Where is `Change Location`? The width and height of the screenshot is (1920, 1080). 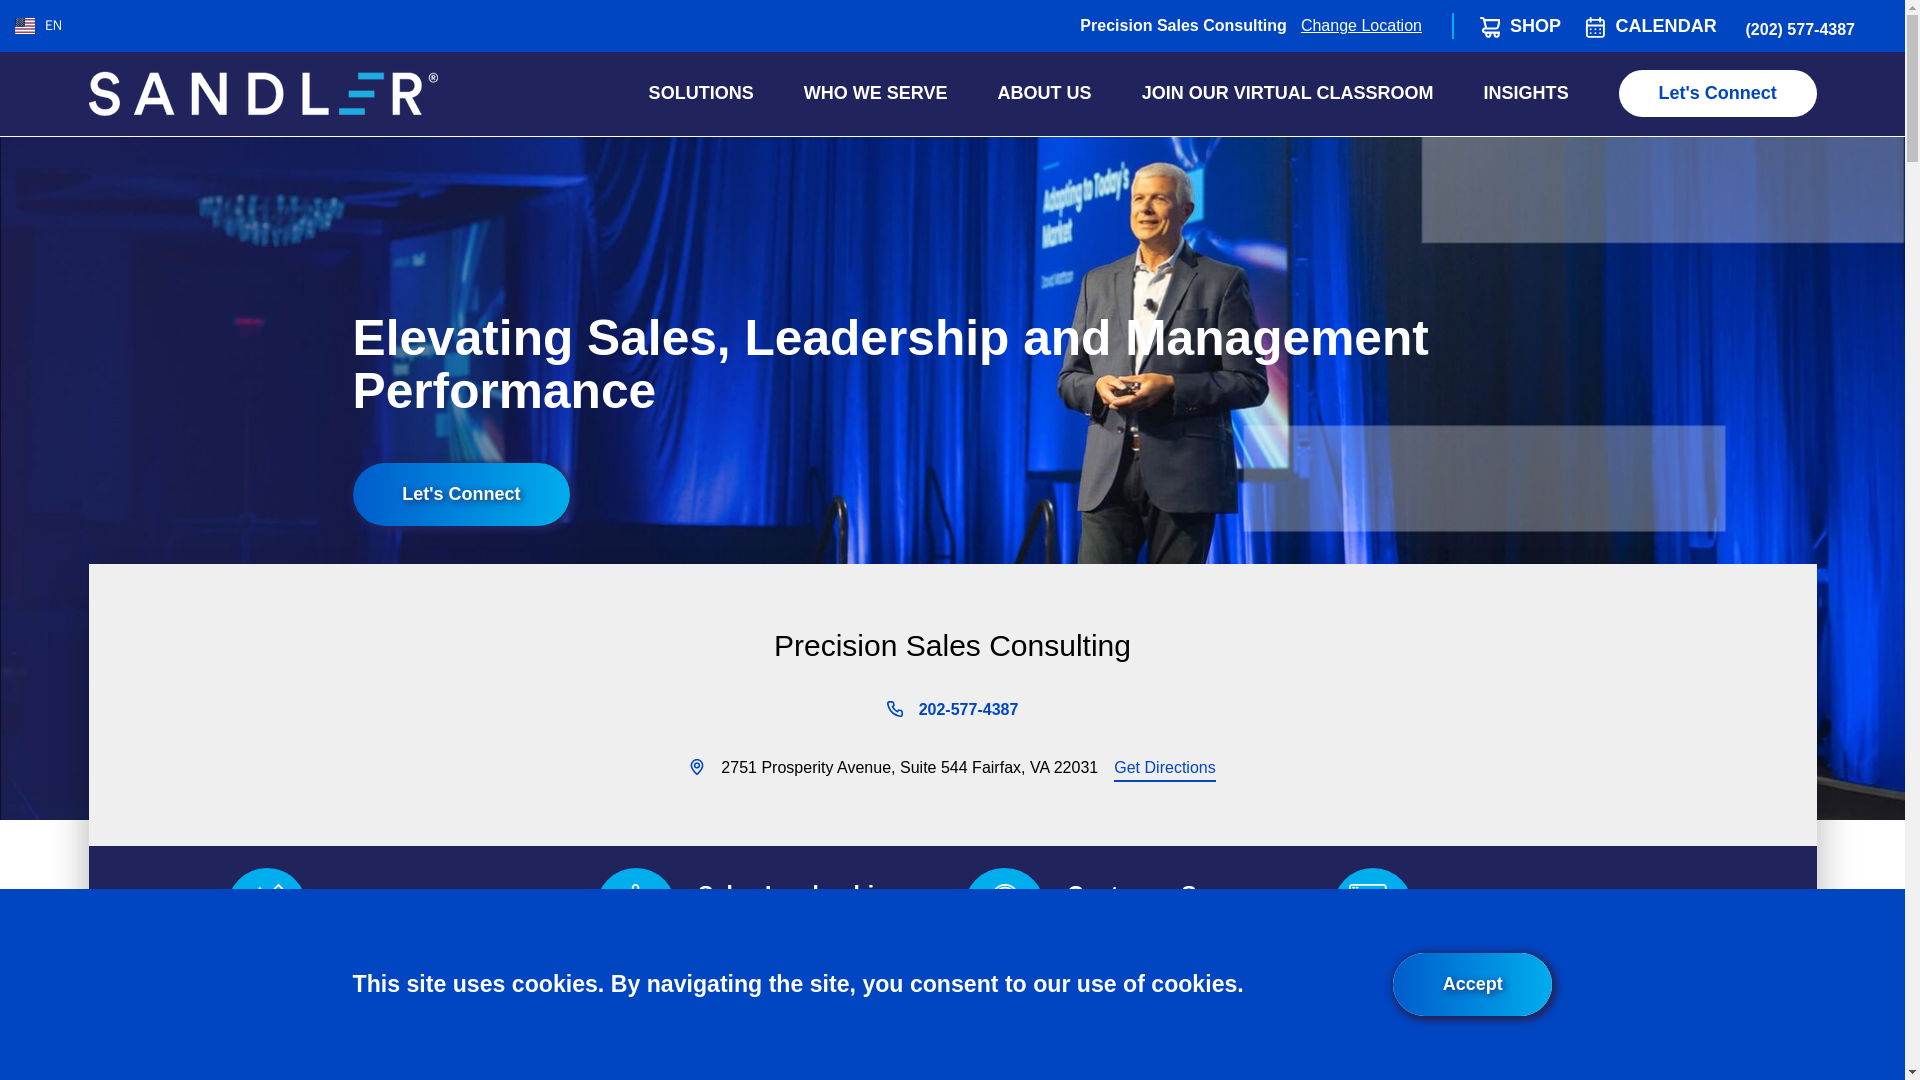 Change Location is located at coordinates (1362, 24).